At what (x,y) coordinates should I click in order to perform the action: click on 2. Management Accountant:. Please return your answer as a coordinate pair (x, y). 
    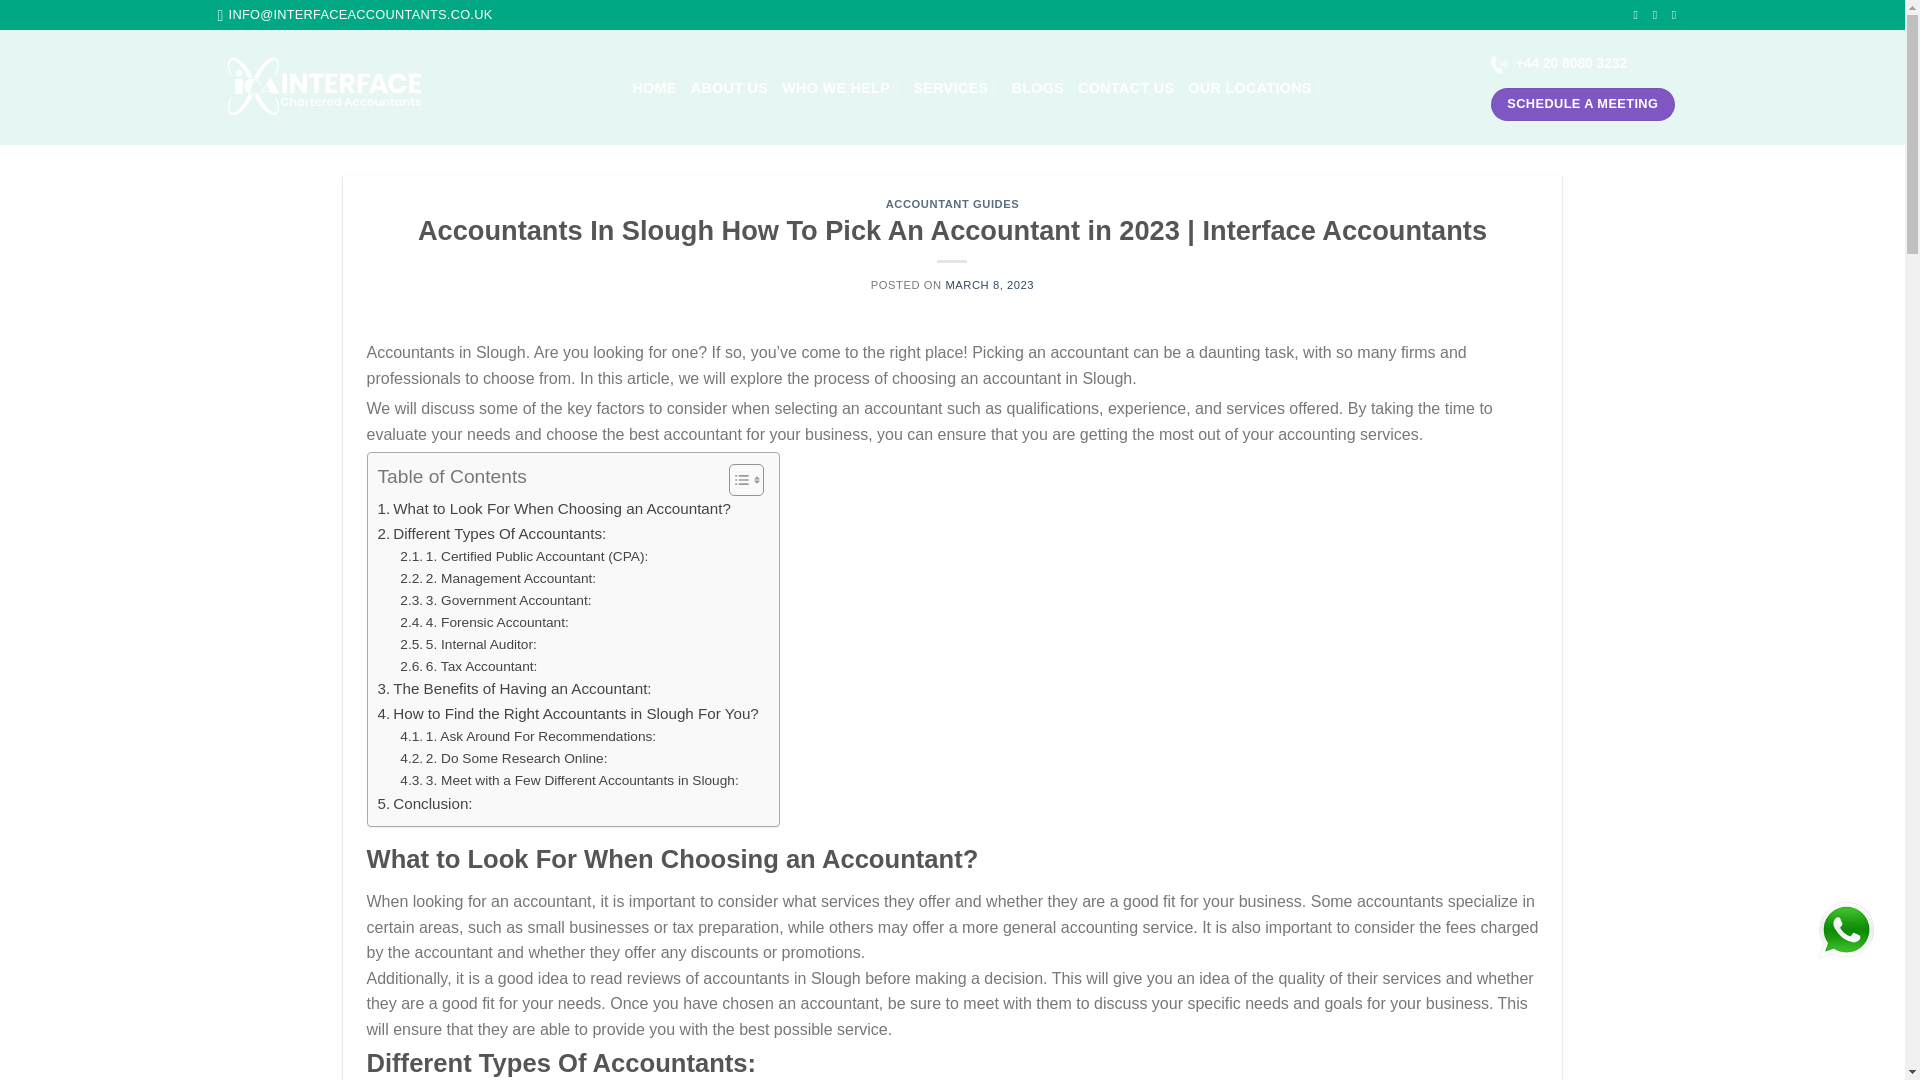
    Looking at the image, I should click on (497, 578).